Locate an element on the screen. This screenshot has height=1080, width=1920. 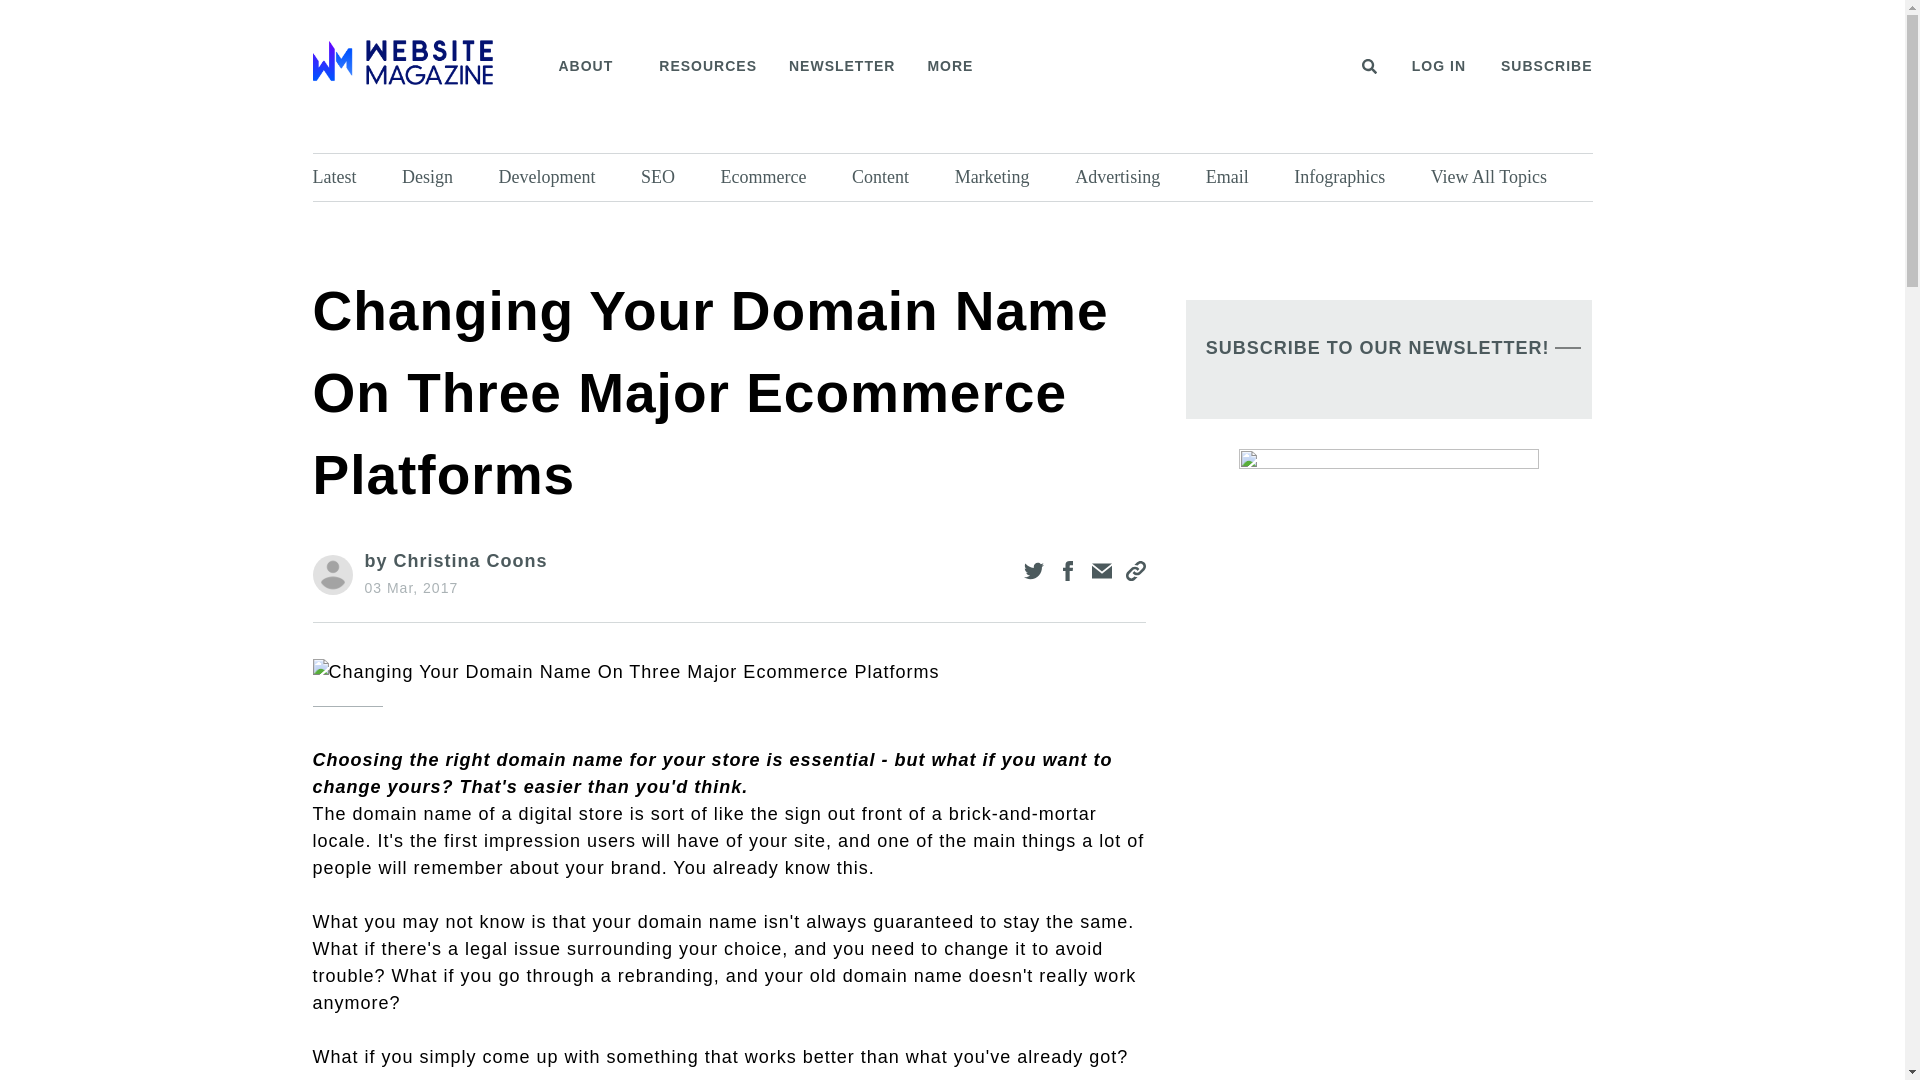
LOG IN is located at coordinates (1438, 66).